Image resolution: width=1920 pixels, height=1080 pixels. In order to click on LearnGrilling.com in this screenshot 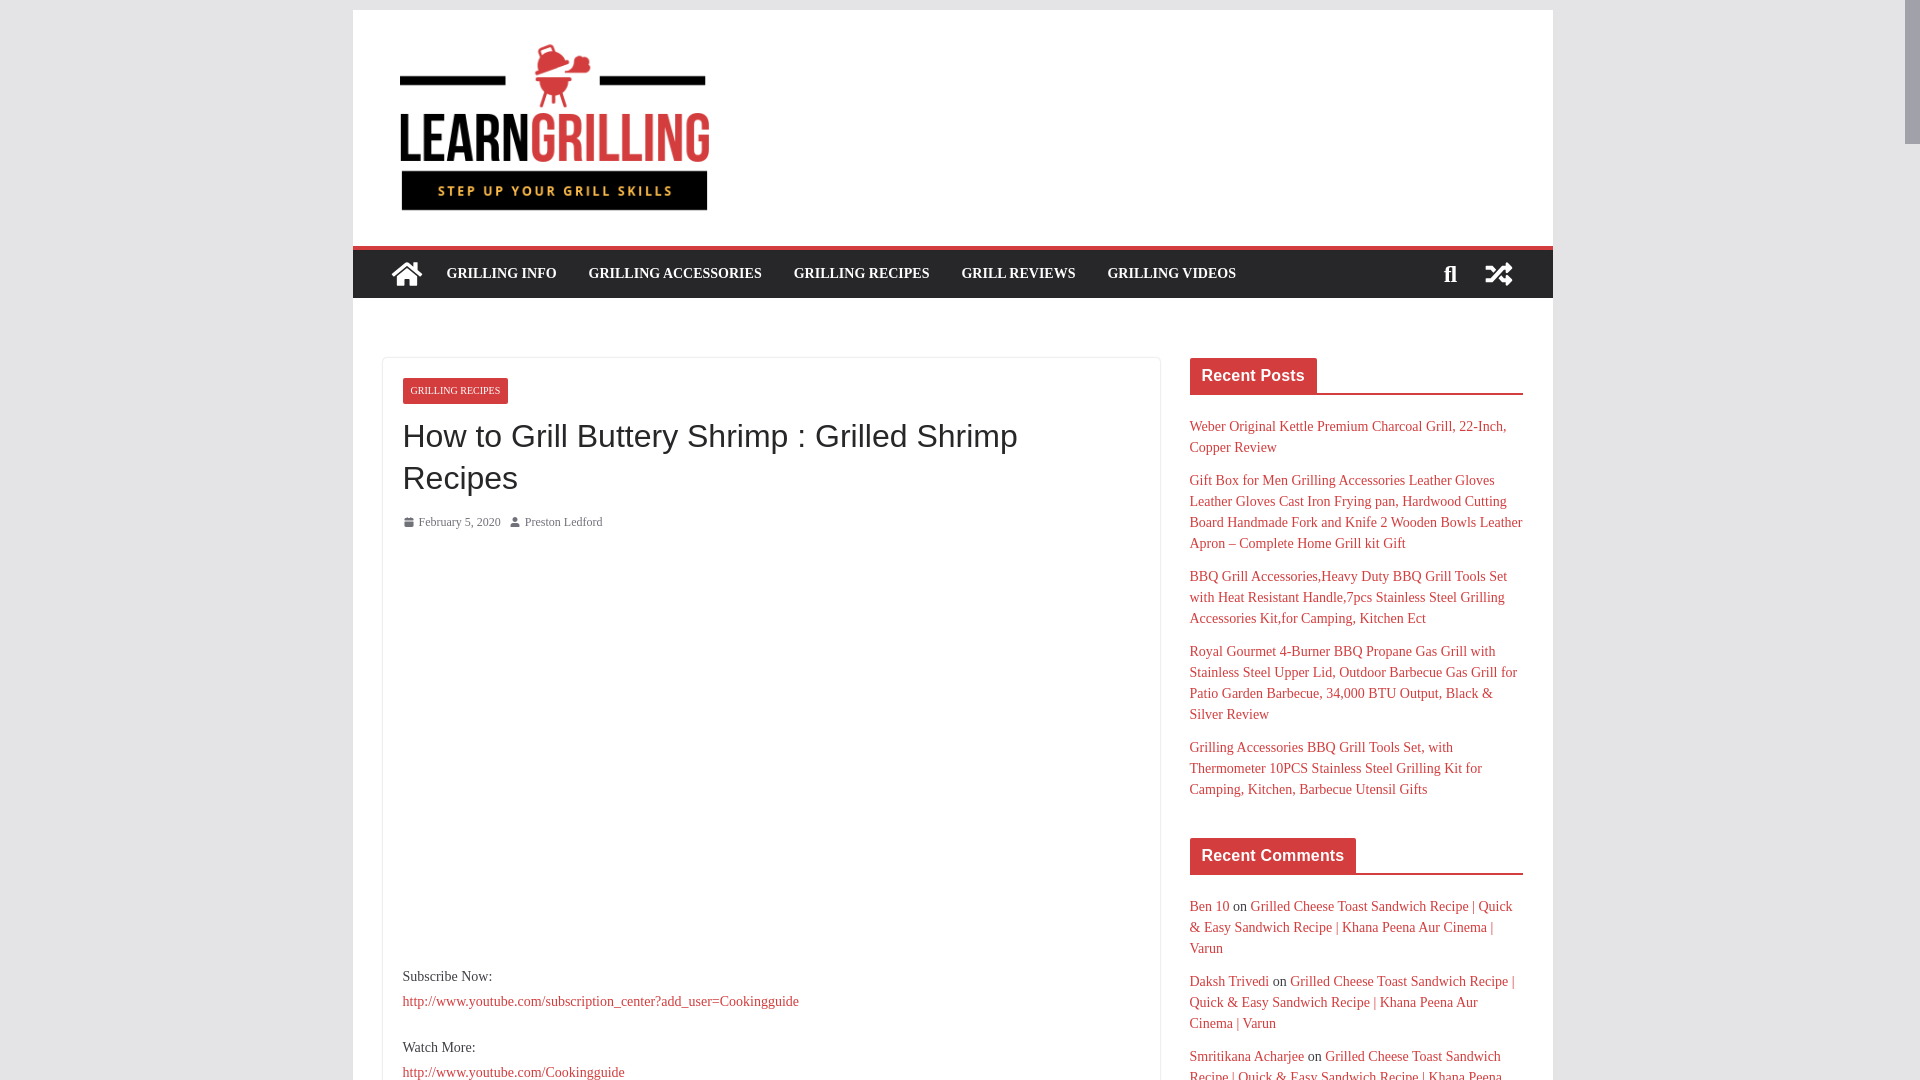, I will do `click(406, 274)`.